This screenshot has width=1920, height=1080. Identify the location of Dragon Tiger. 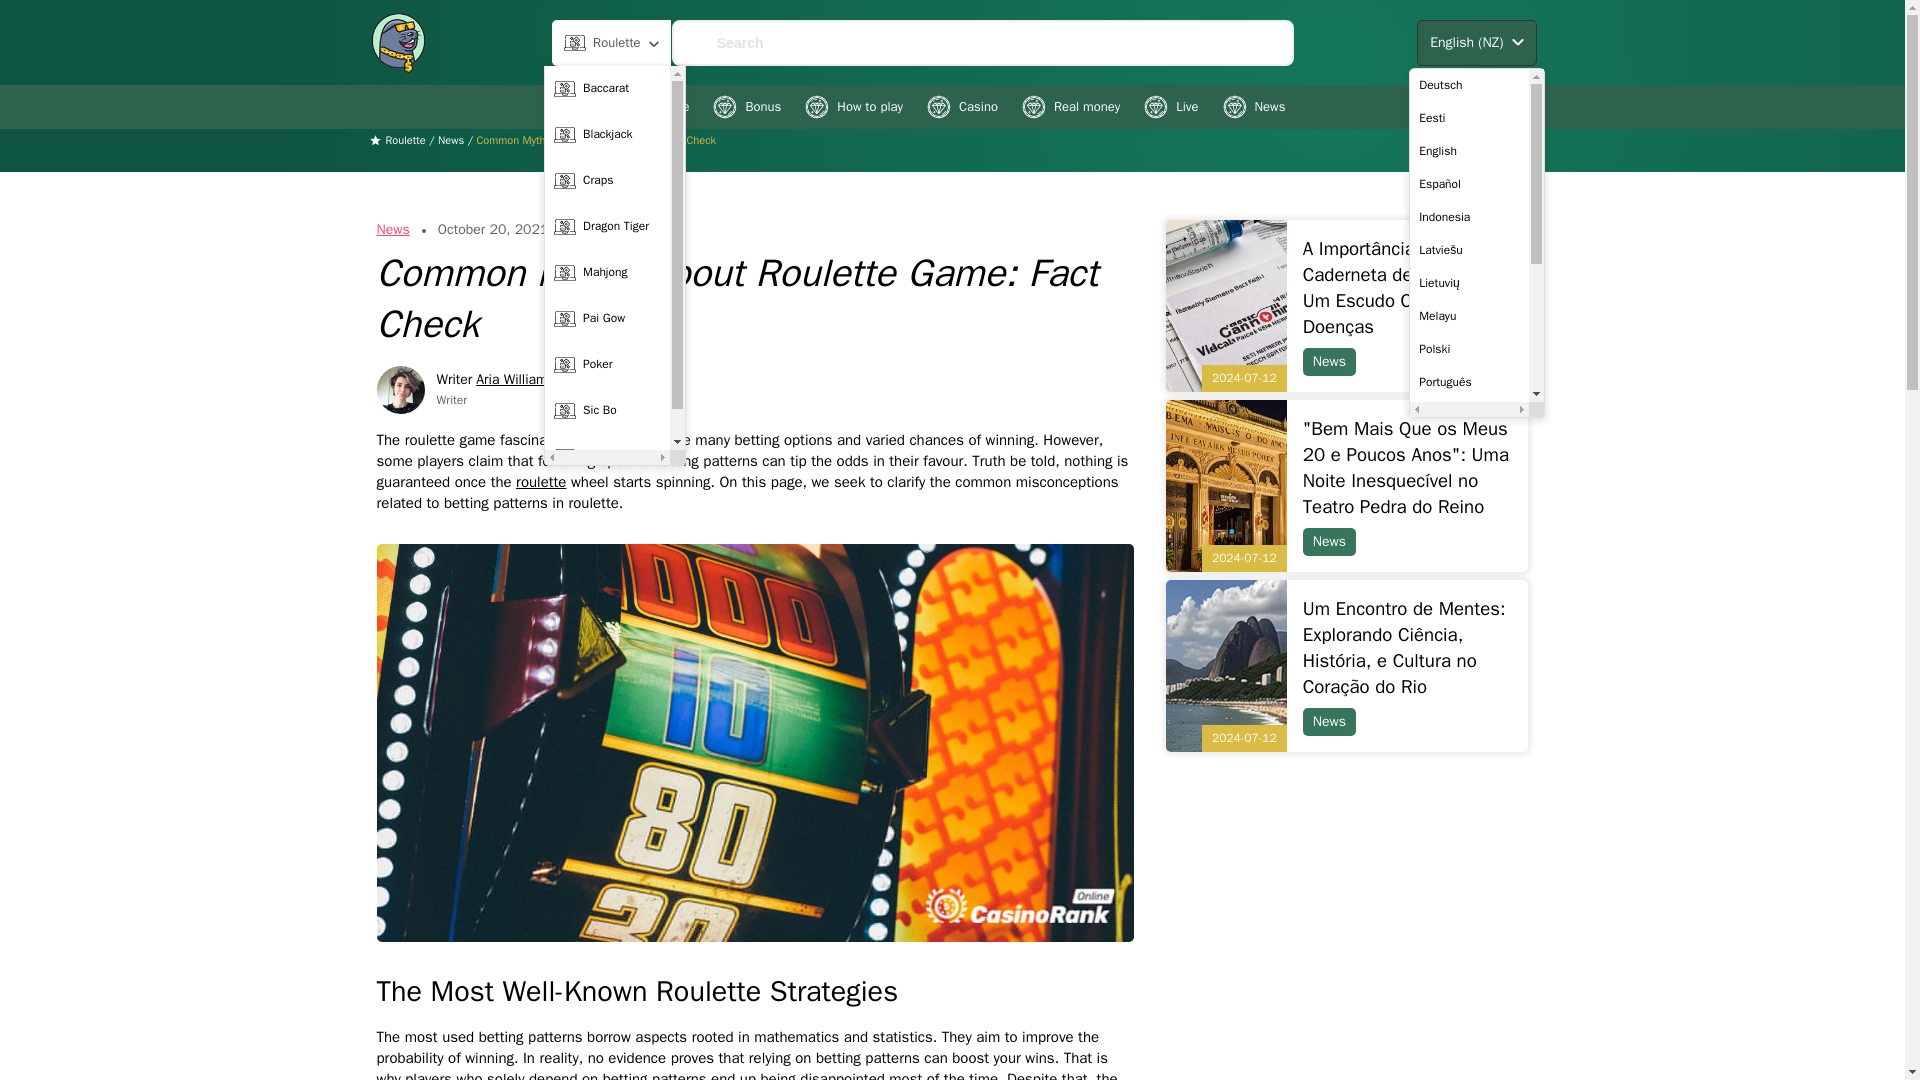
(608, 227).